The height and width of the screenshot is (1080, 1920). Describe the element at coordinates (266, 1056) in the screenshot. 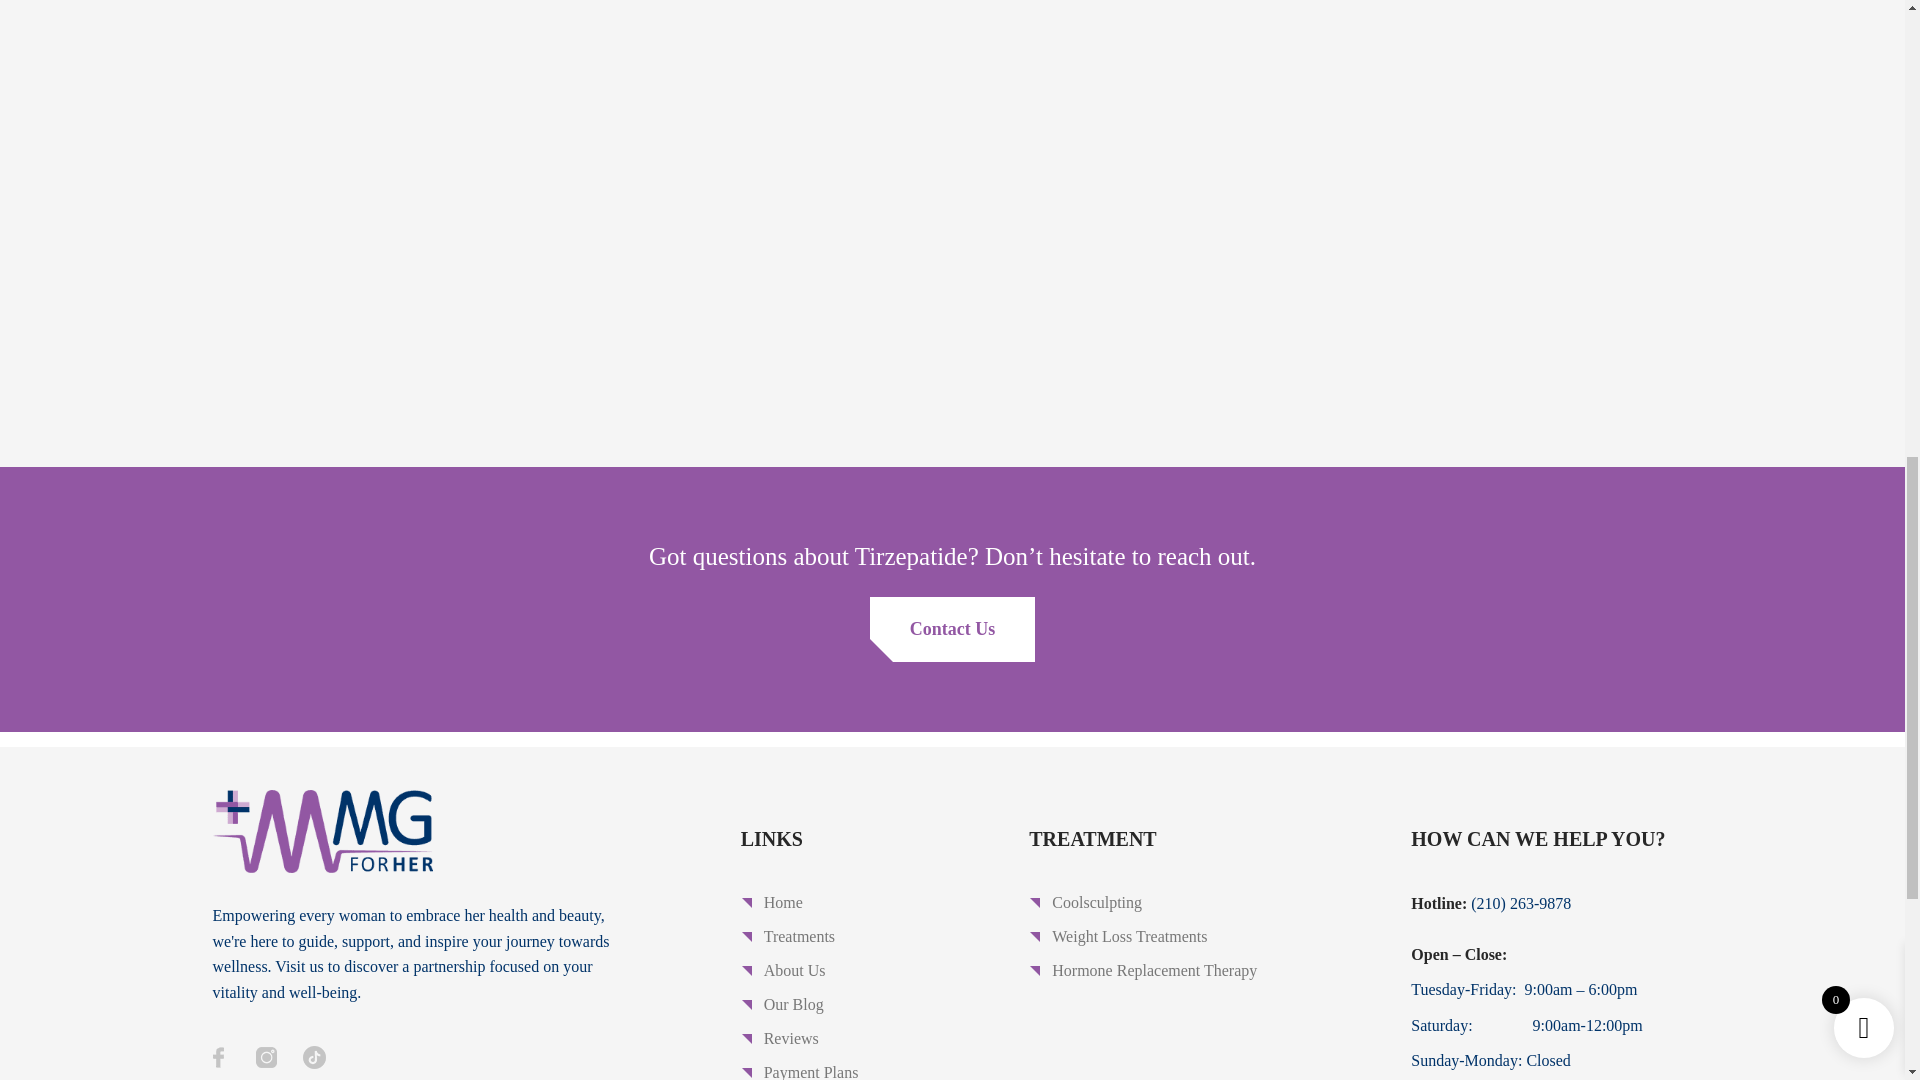

I see `Follow on Instagram` at that location.